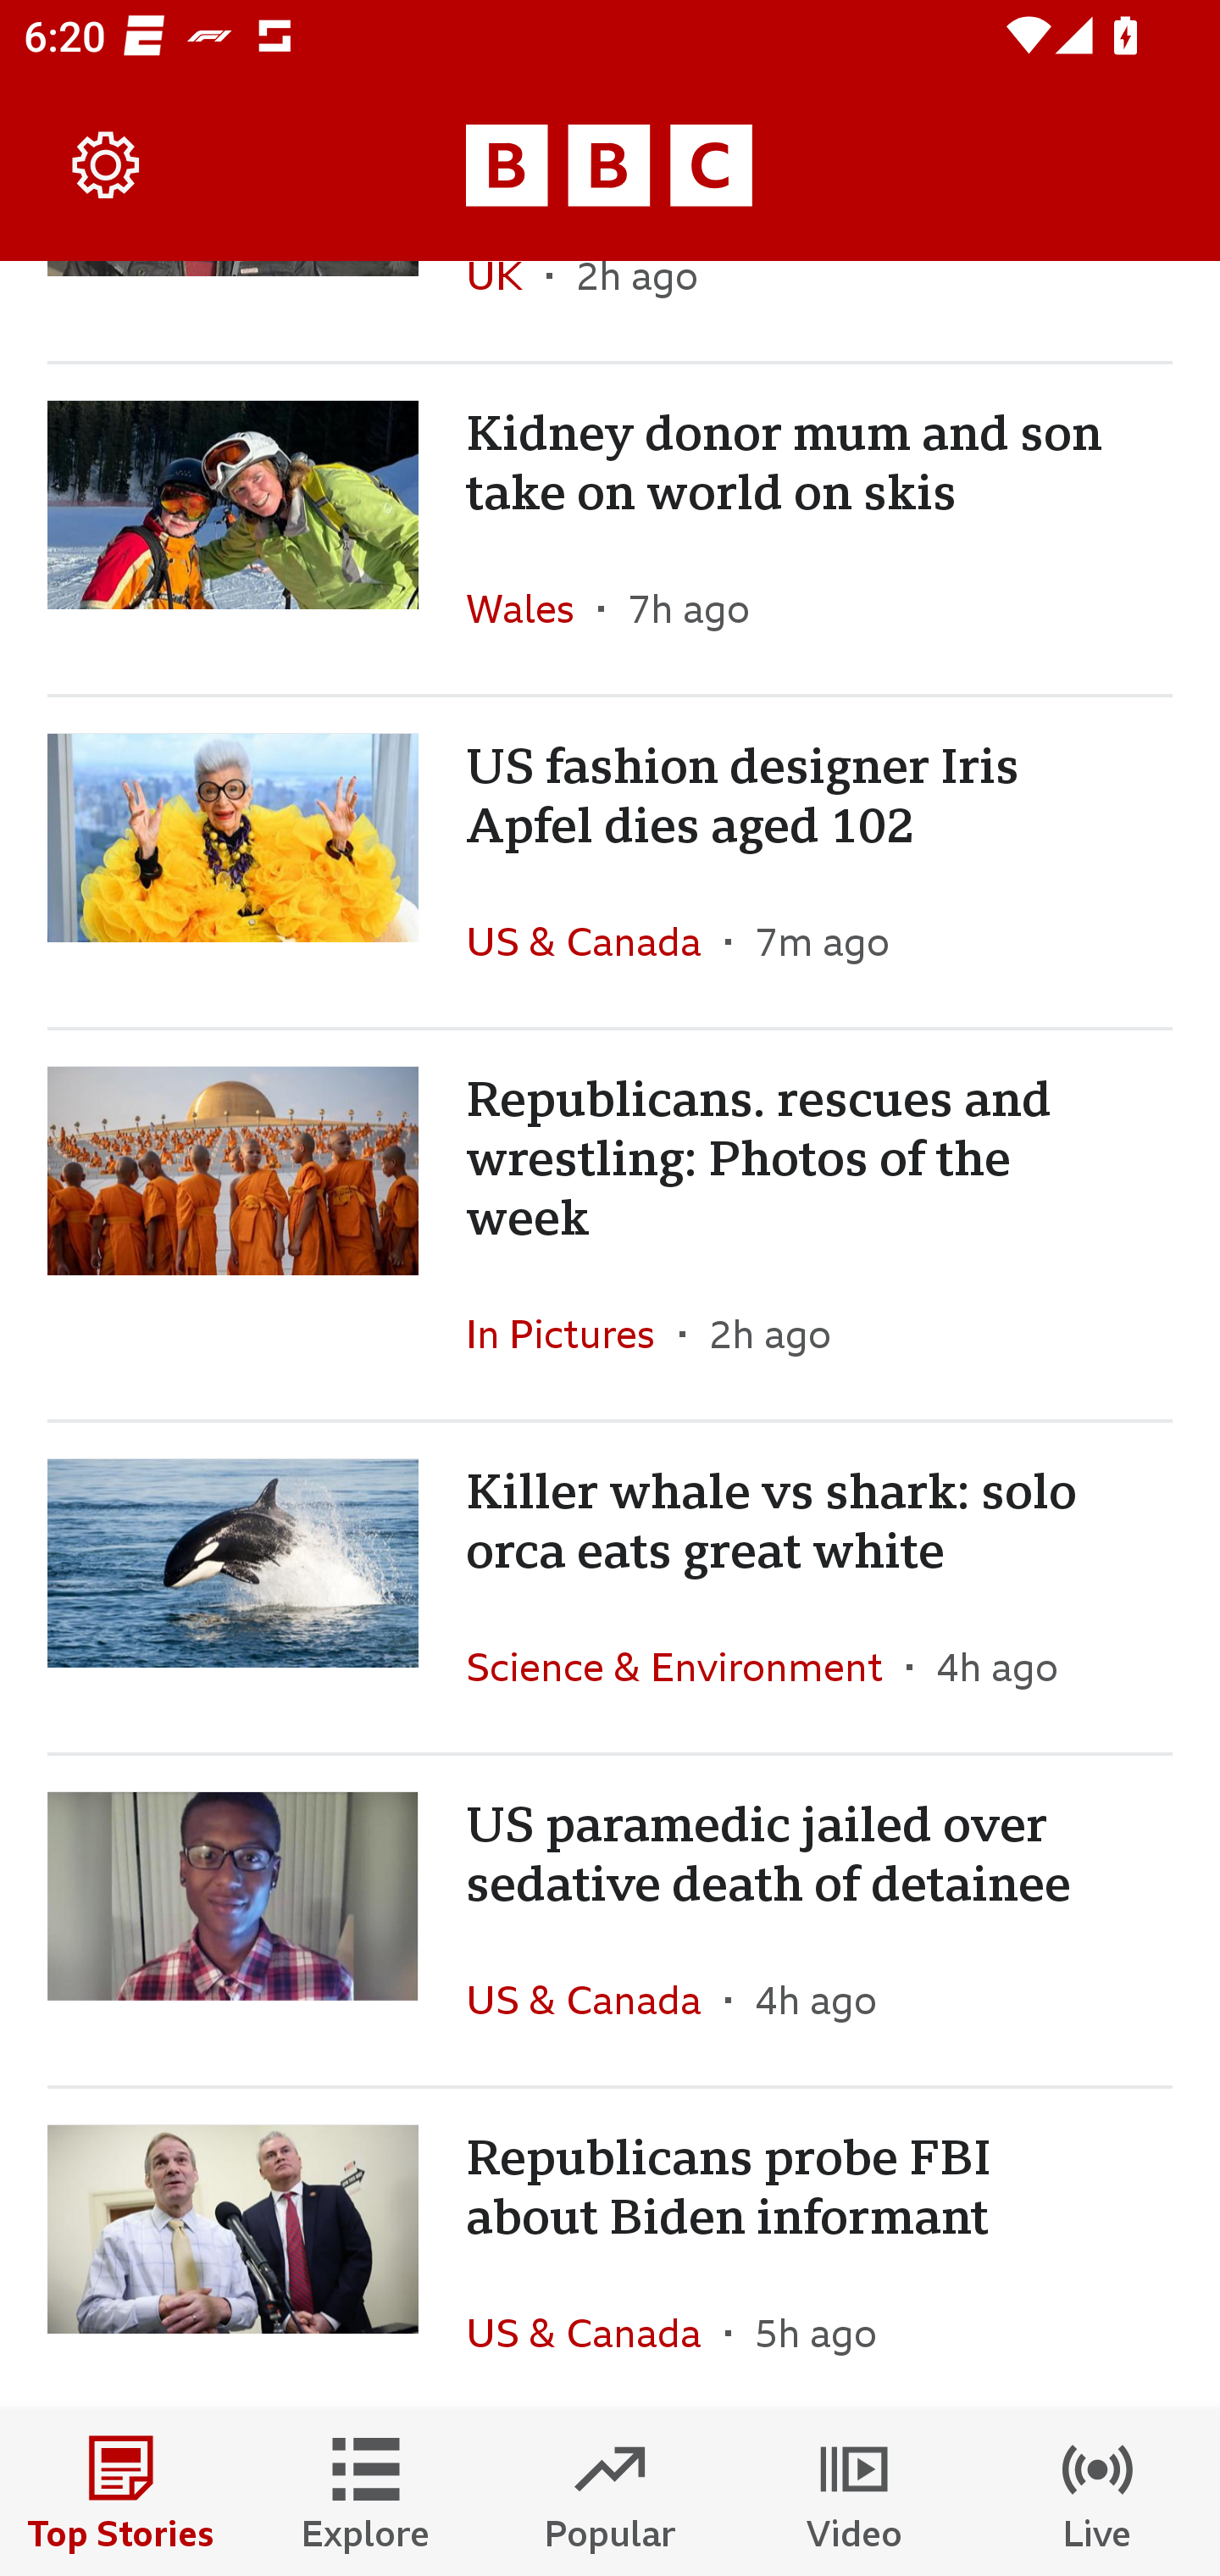 Image resolution: width=1220 pixels, height=2576 pixels. Describe the element at coordinates (507, 310) in the screenshot. I see `UK In the section UK` at that location.